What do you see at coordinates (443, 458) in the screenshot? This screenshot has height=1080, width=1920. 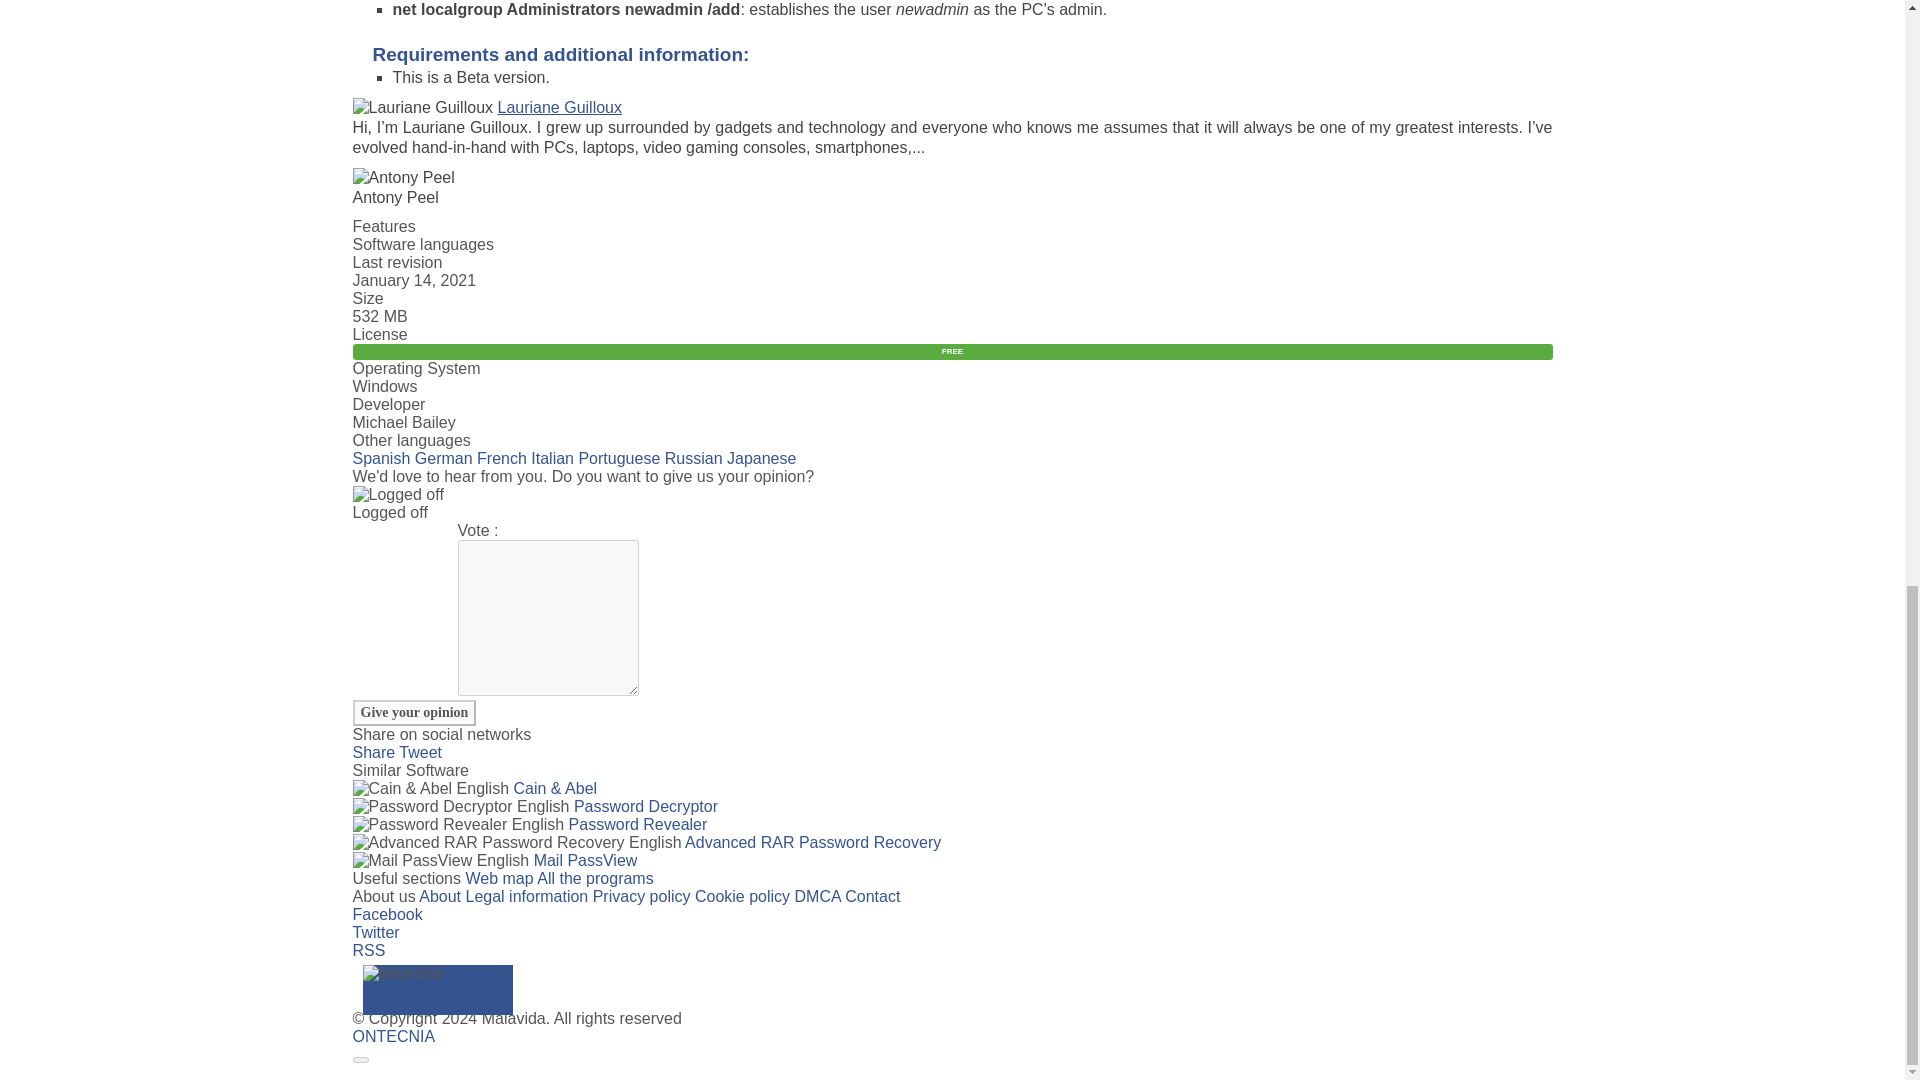 I see `German` at bounding box center [443, 458].